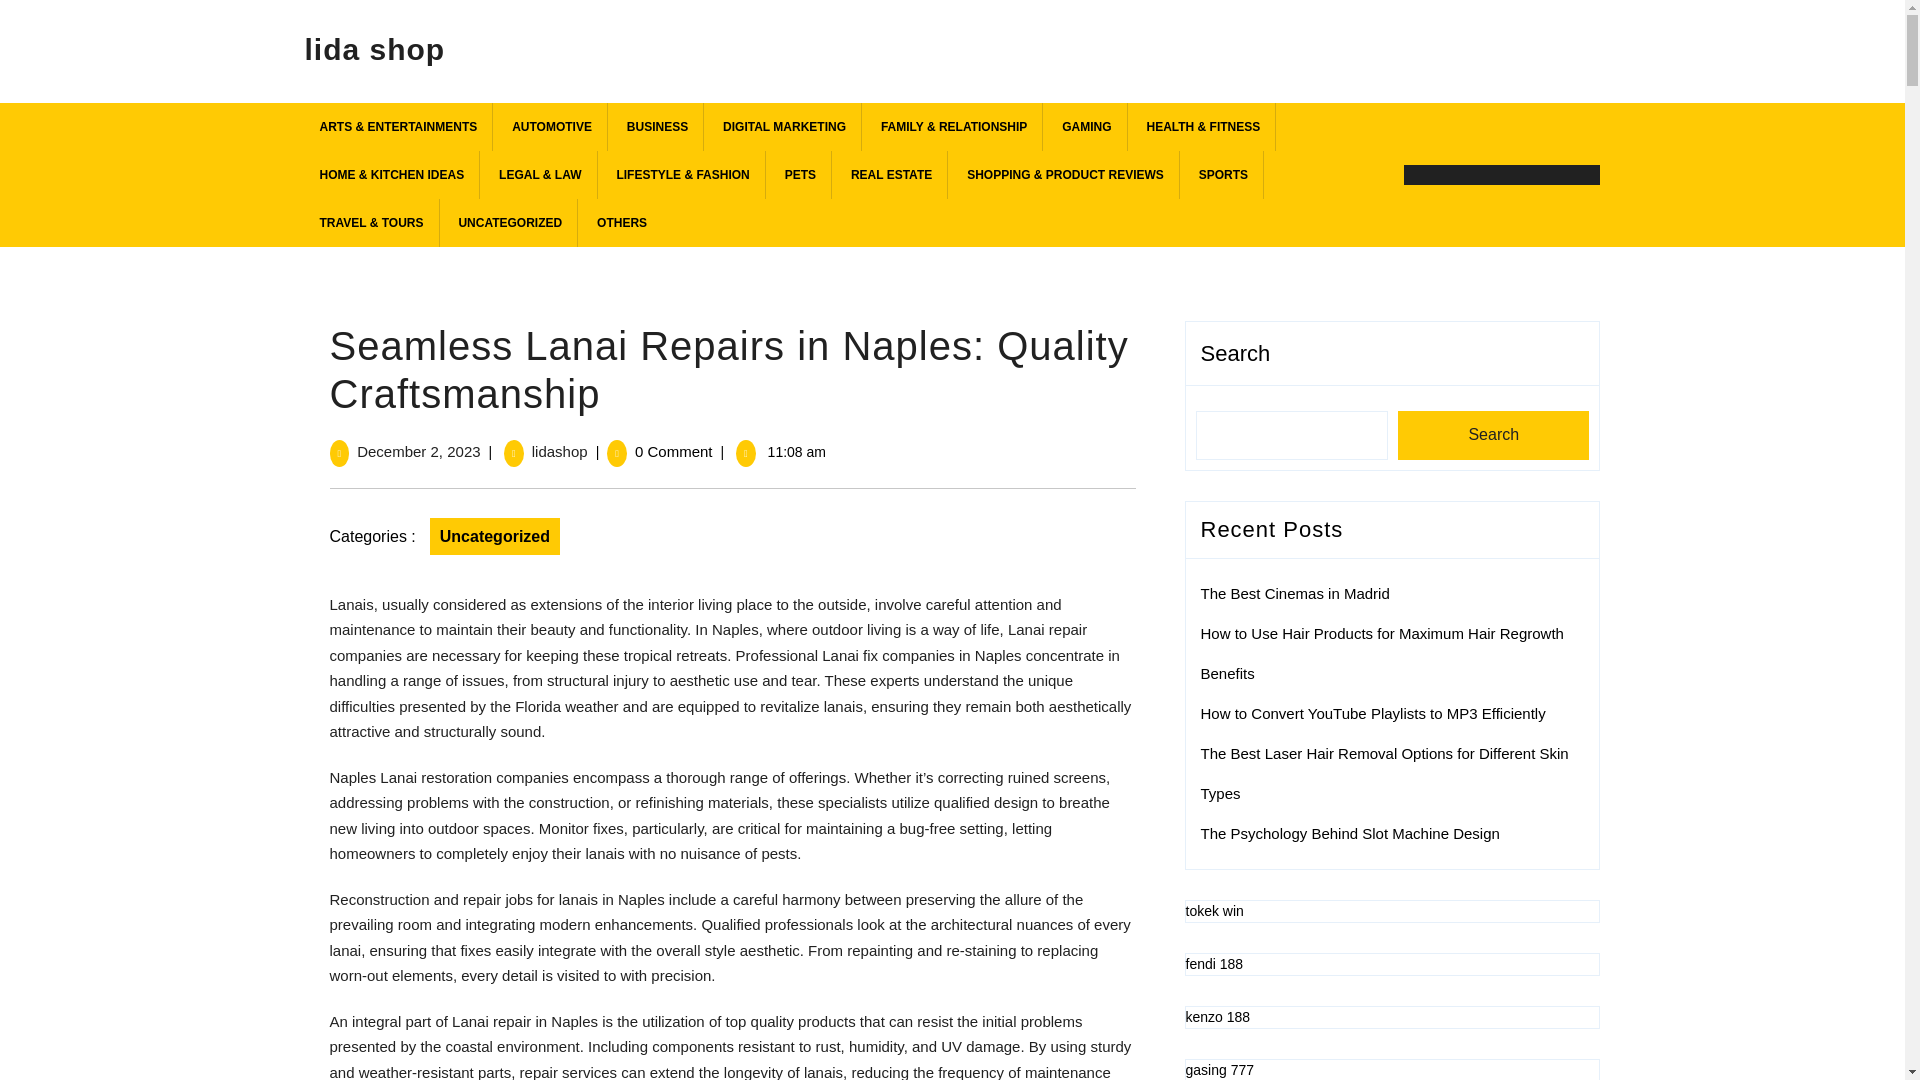  Describe the element at coordinates (495, 536) in the screenshot. I see `Uncategorized` at that location.